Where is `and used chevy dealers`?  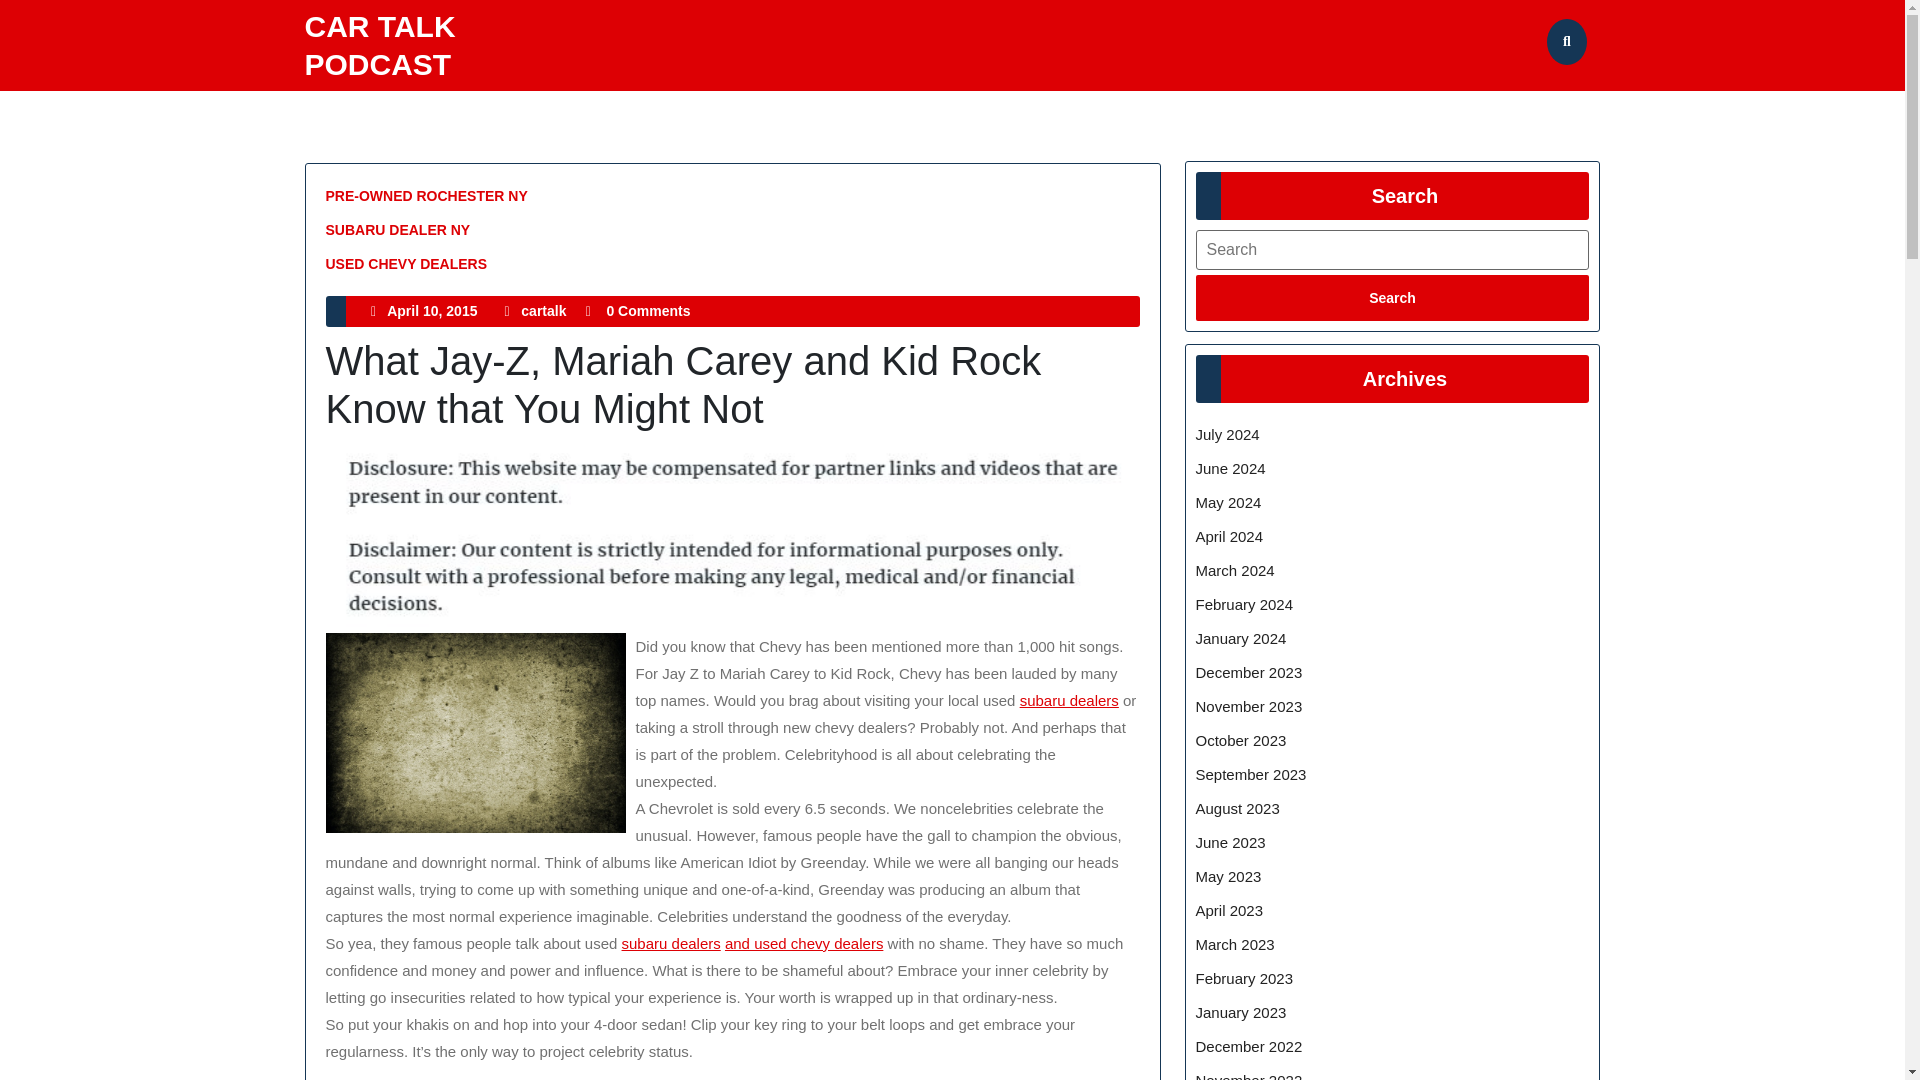
and used chevy dealers is located at coordinates (804, 943).